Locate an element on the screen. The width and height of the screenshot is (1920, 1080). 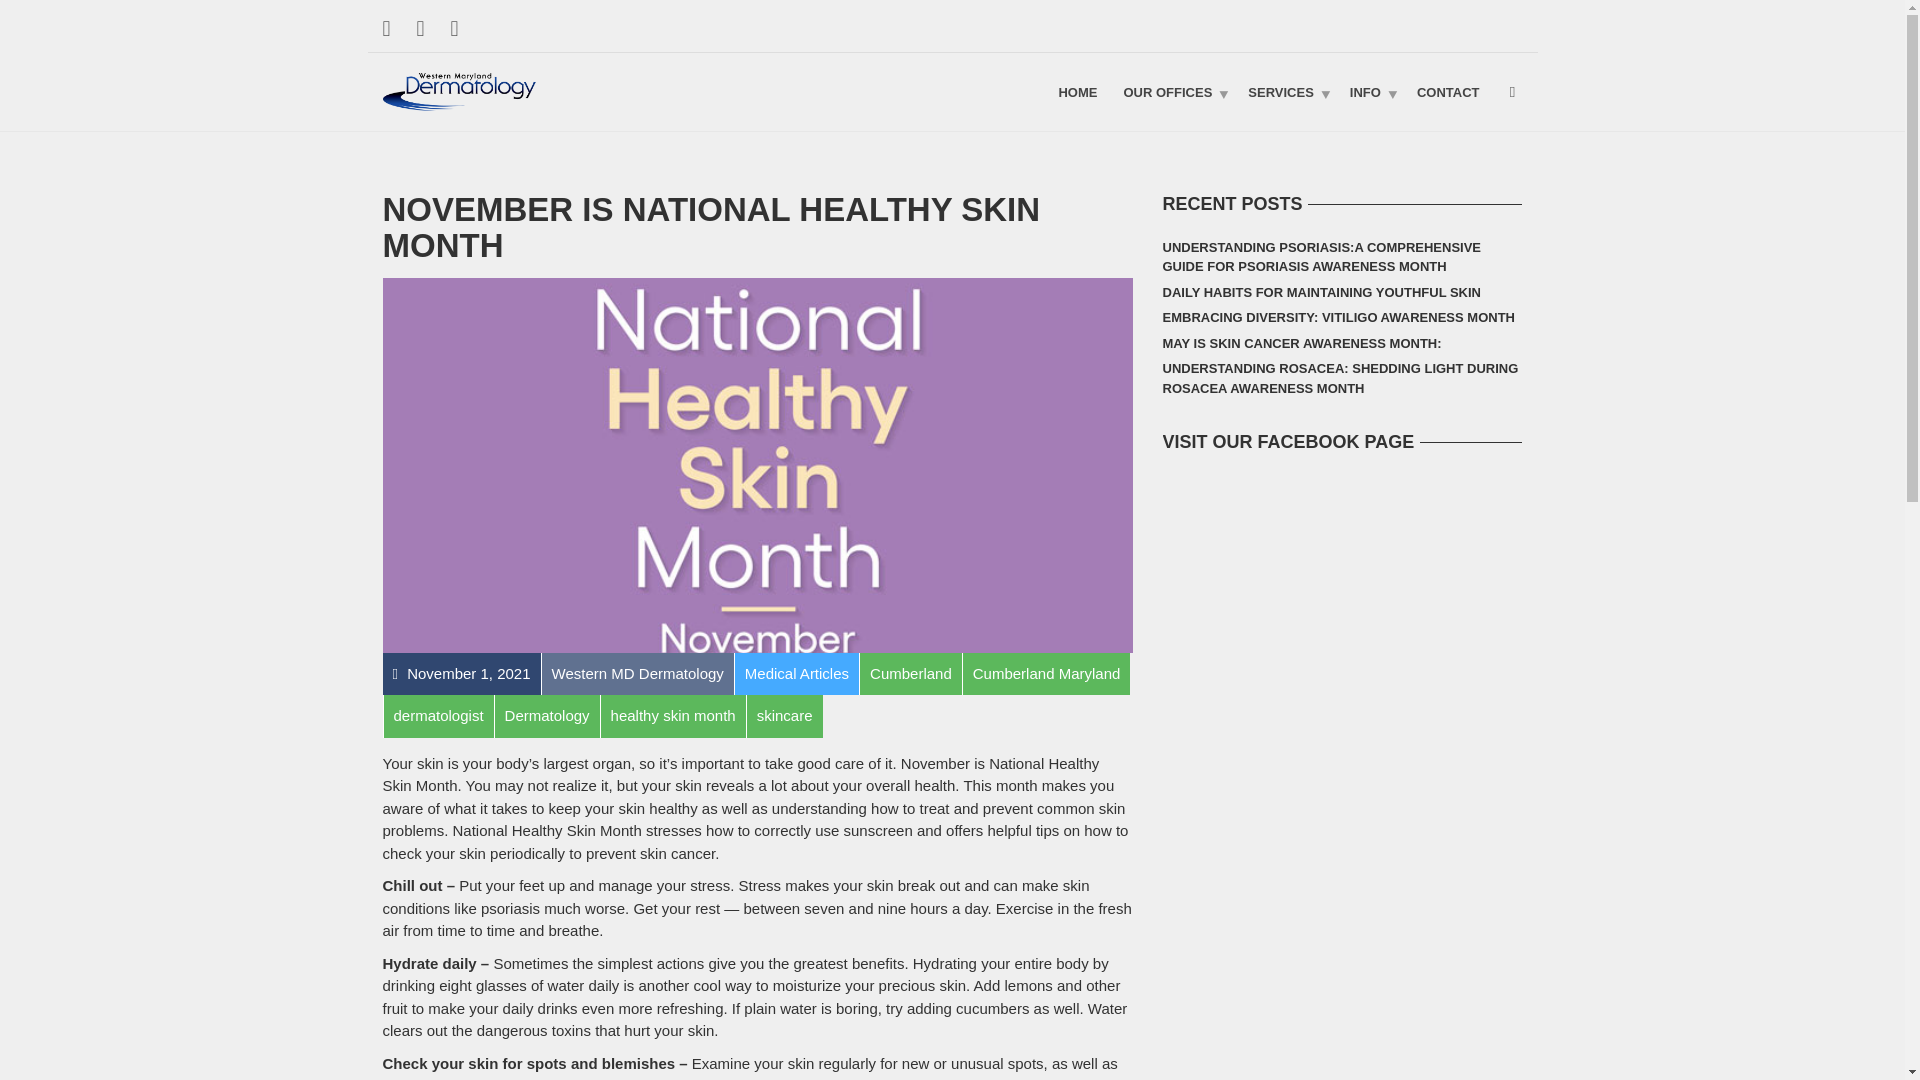
skincare is located at coordinates (784, 715).